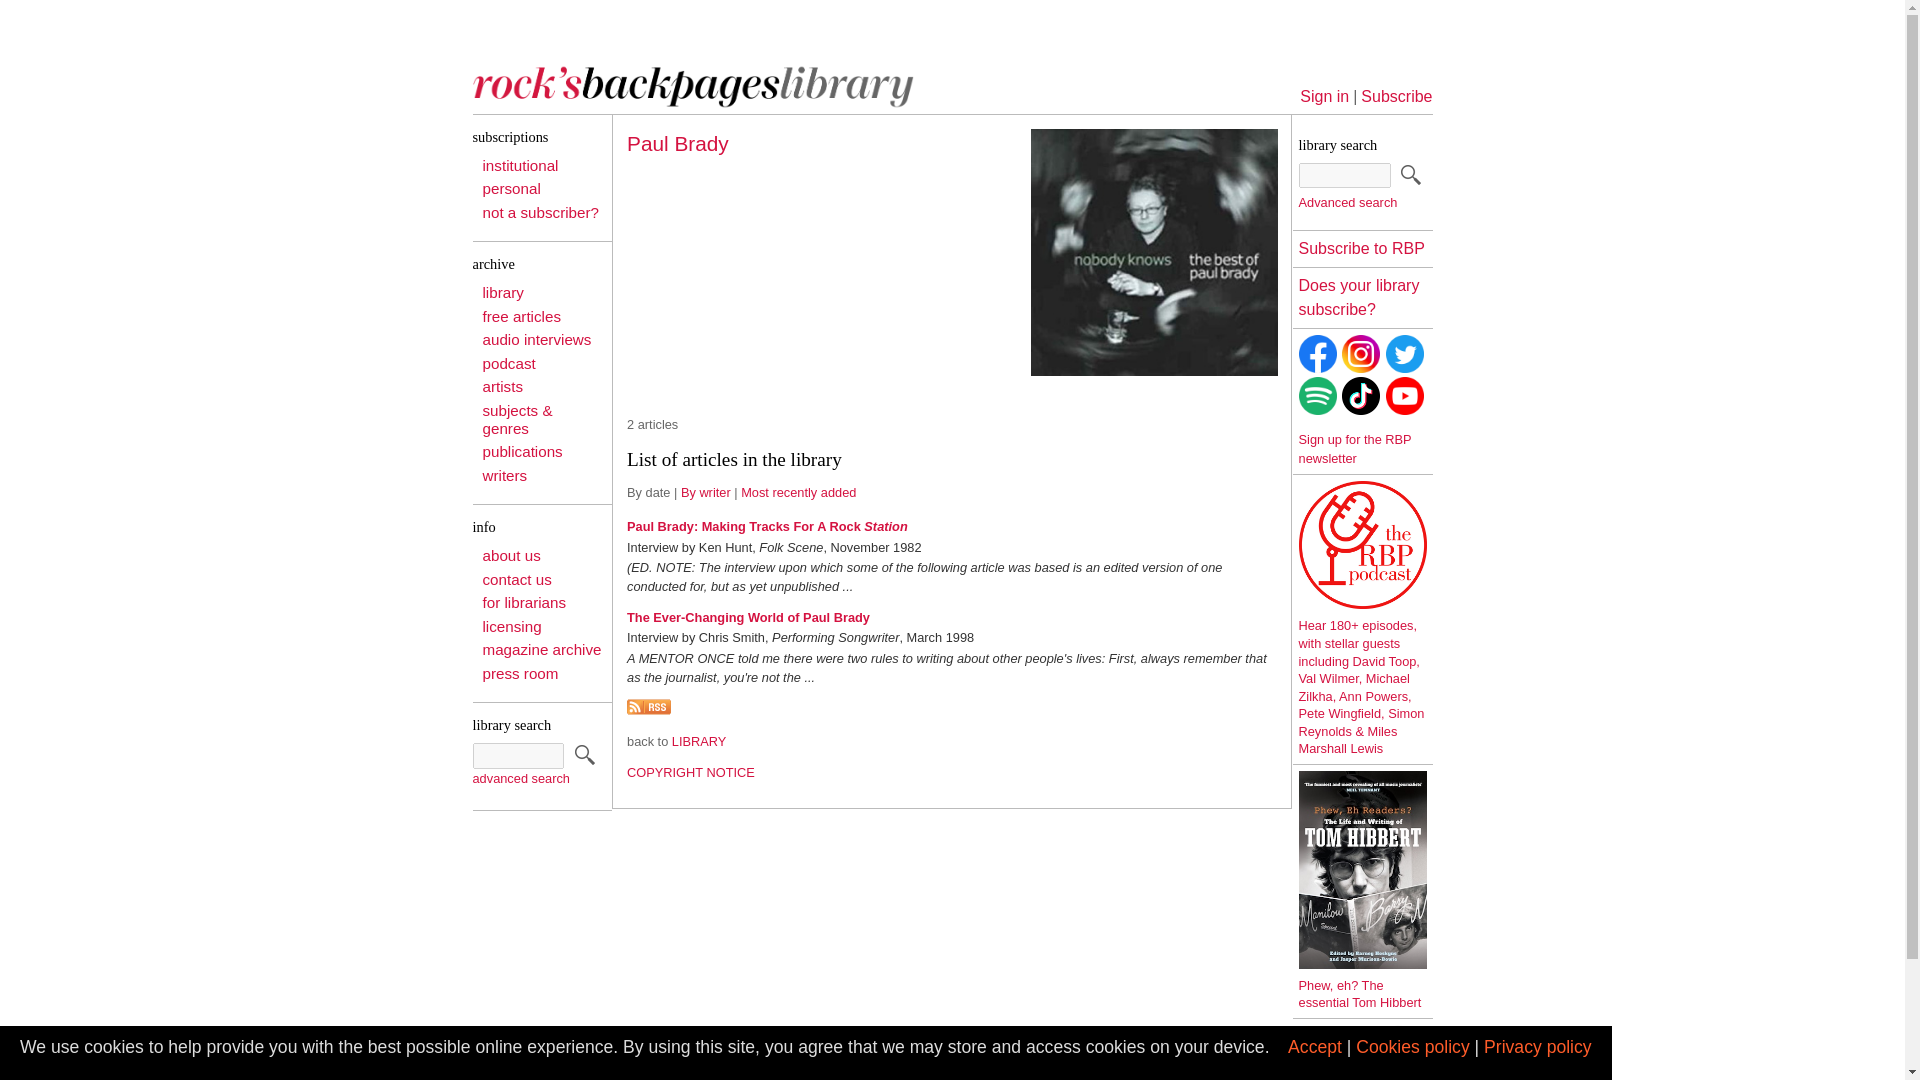  Describe the element at coordinates (1538, 1046) in the screenshot. I see `Privacy policy` at that location.